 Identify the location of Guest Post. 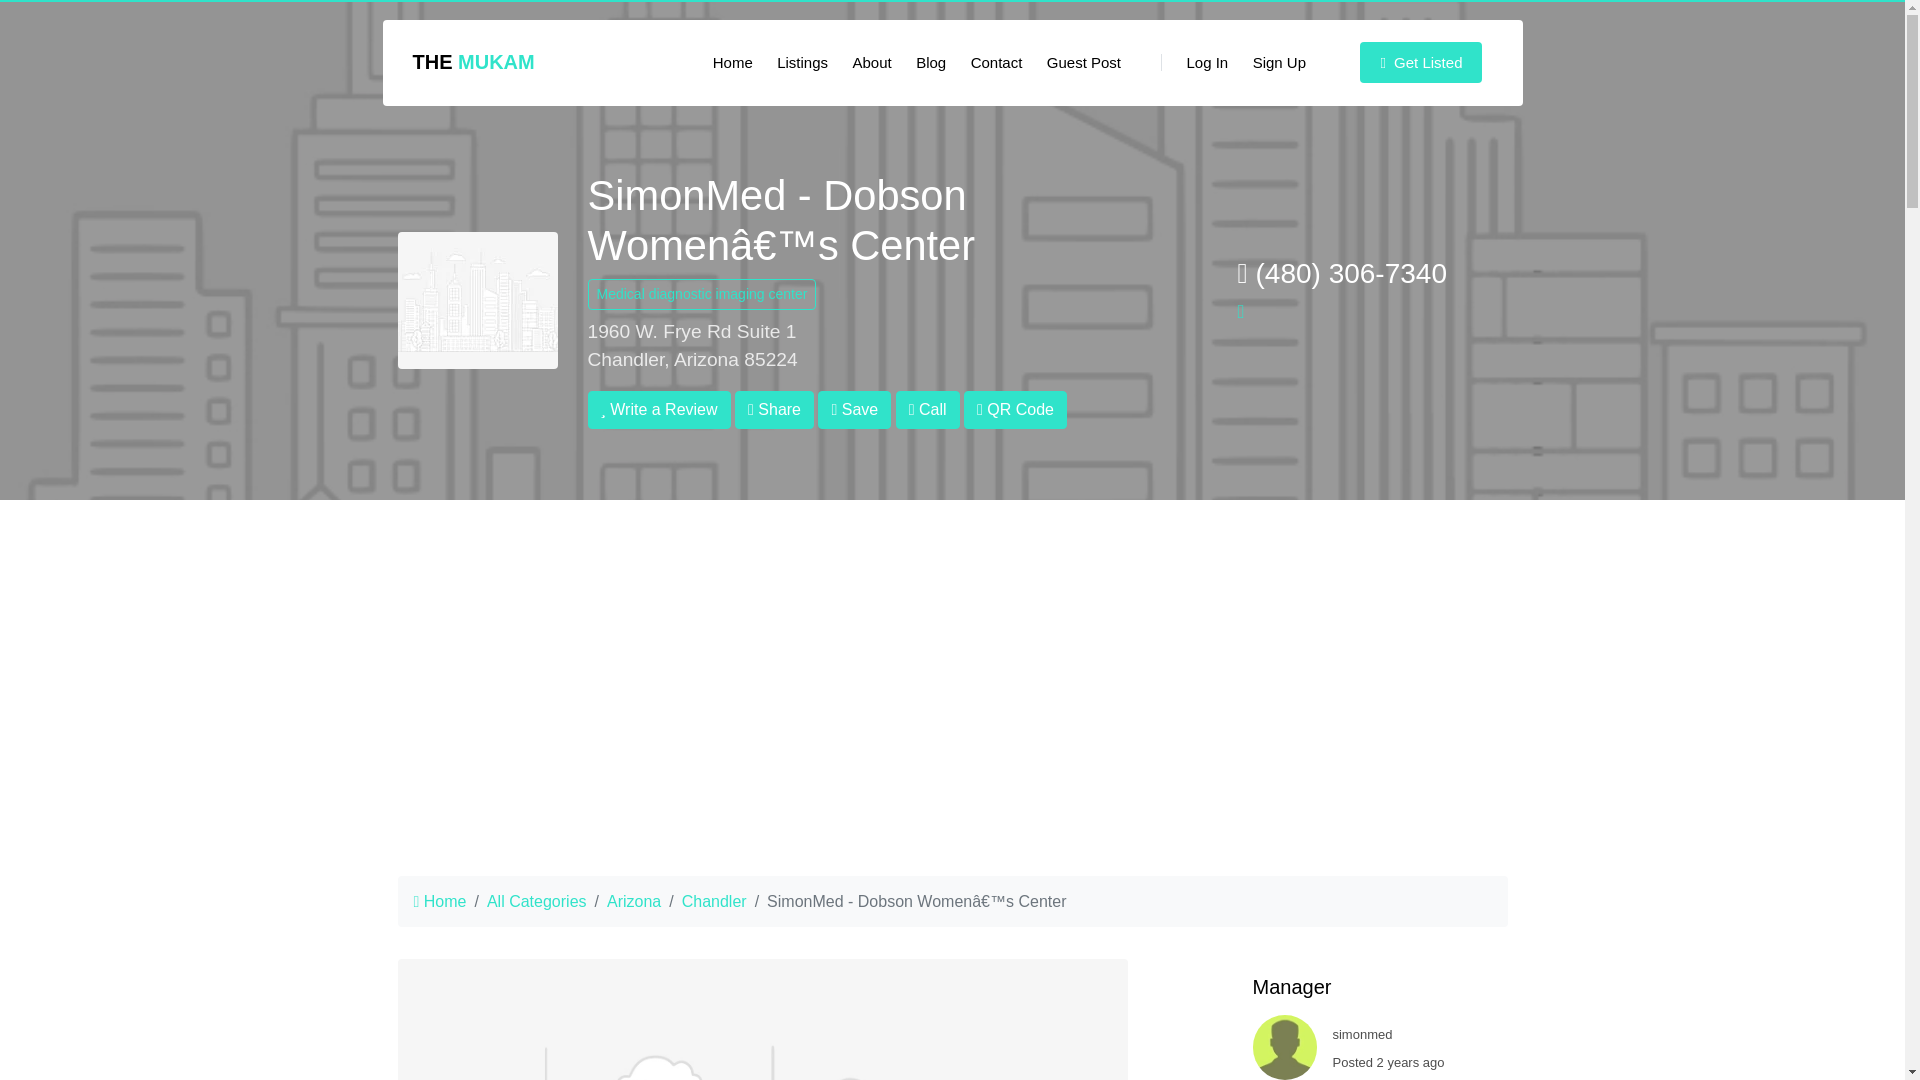
(1083, 63).